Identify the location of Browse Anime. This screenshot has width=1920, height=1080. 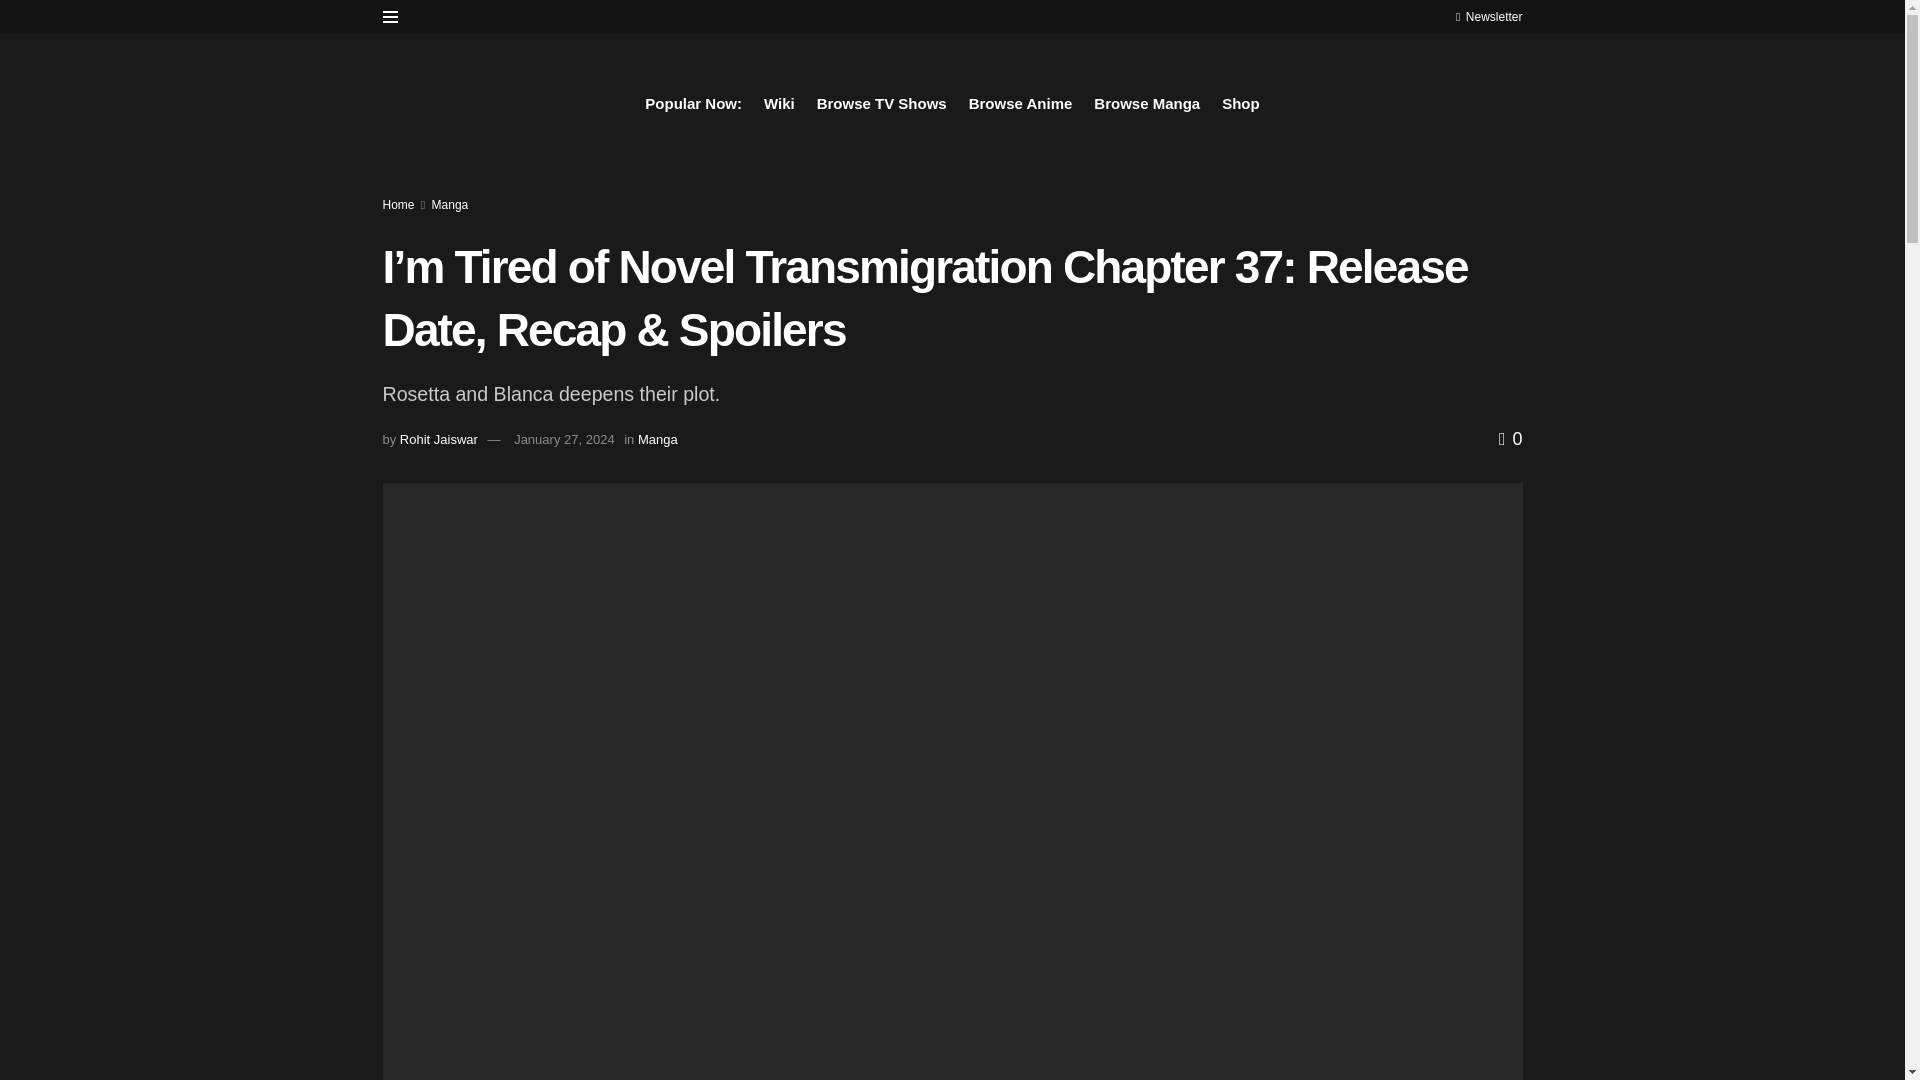
(1021, 103).